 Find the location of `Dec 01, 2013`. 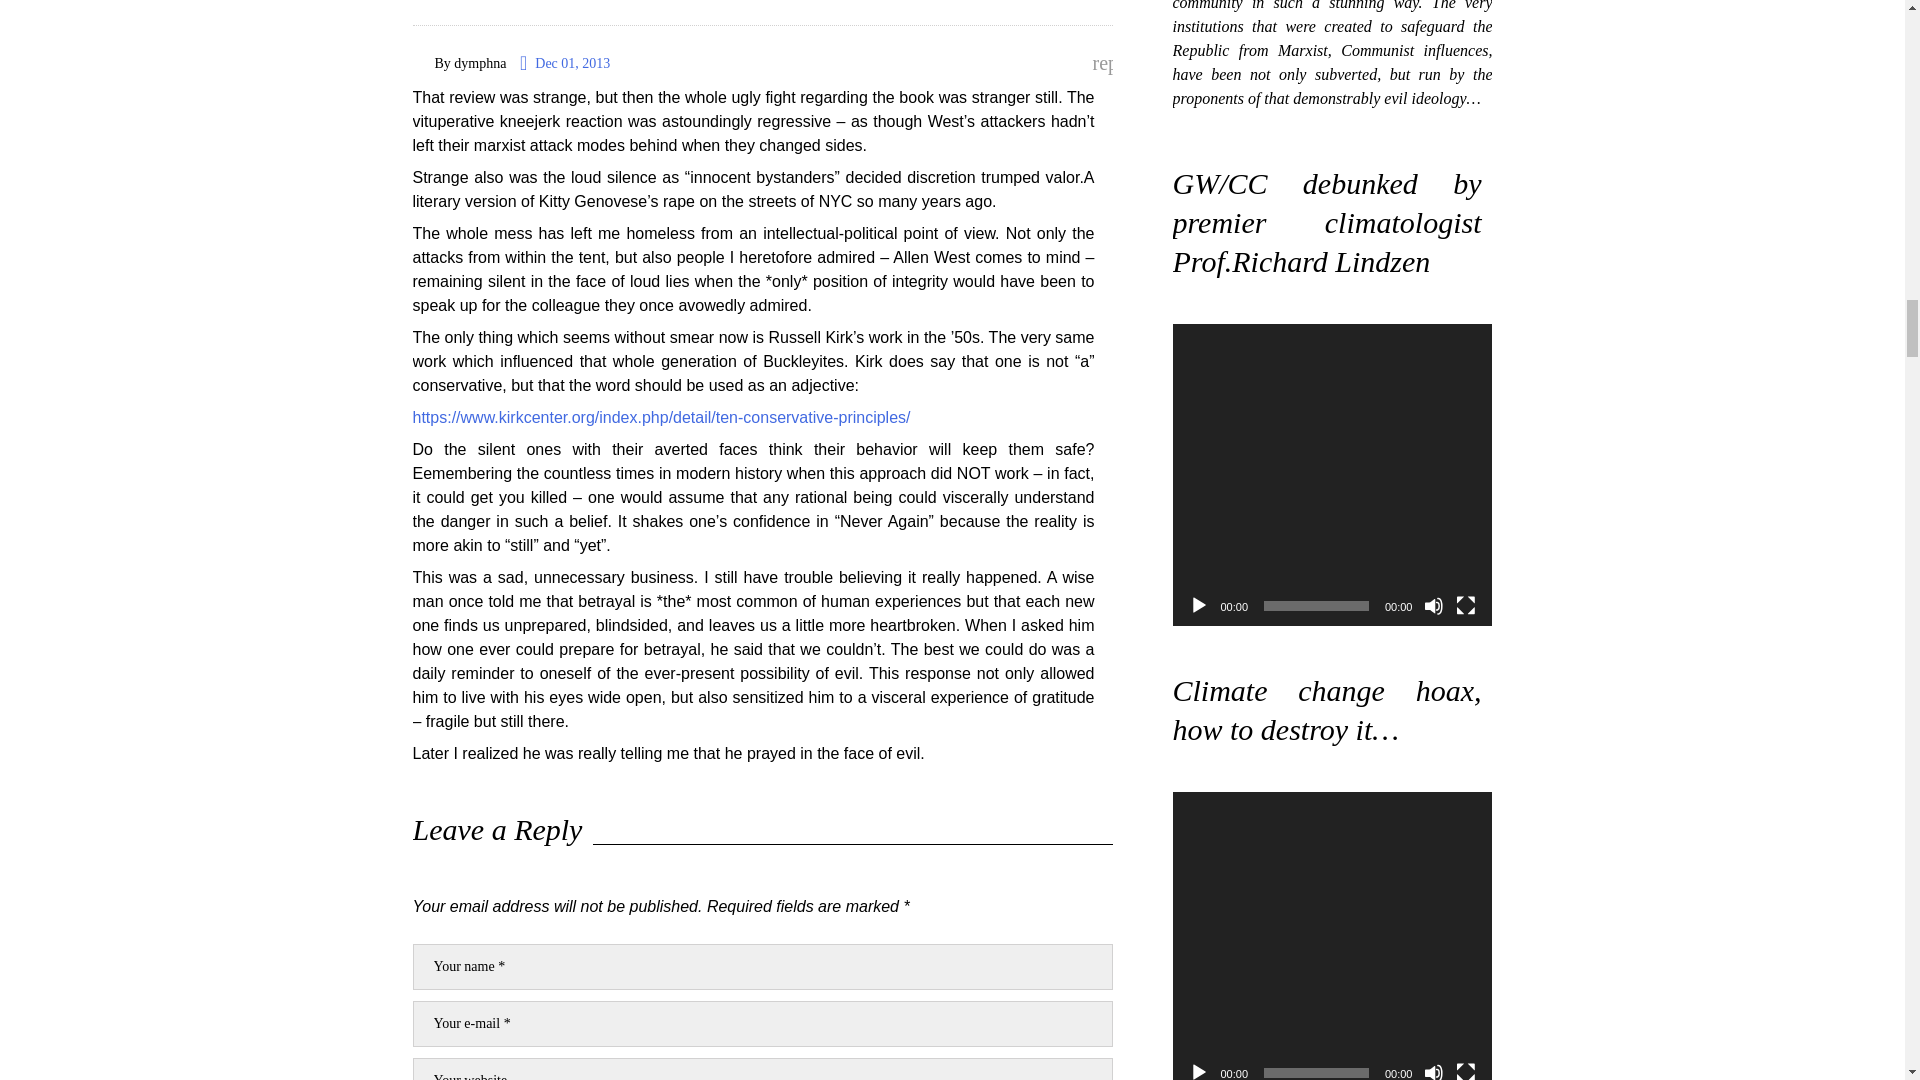

Dec 01, 2013 is located at coordinates (565, 63).